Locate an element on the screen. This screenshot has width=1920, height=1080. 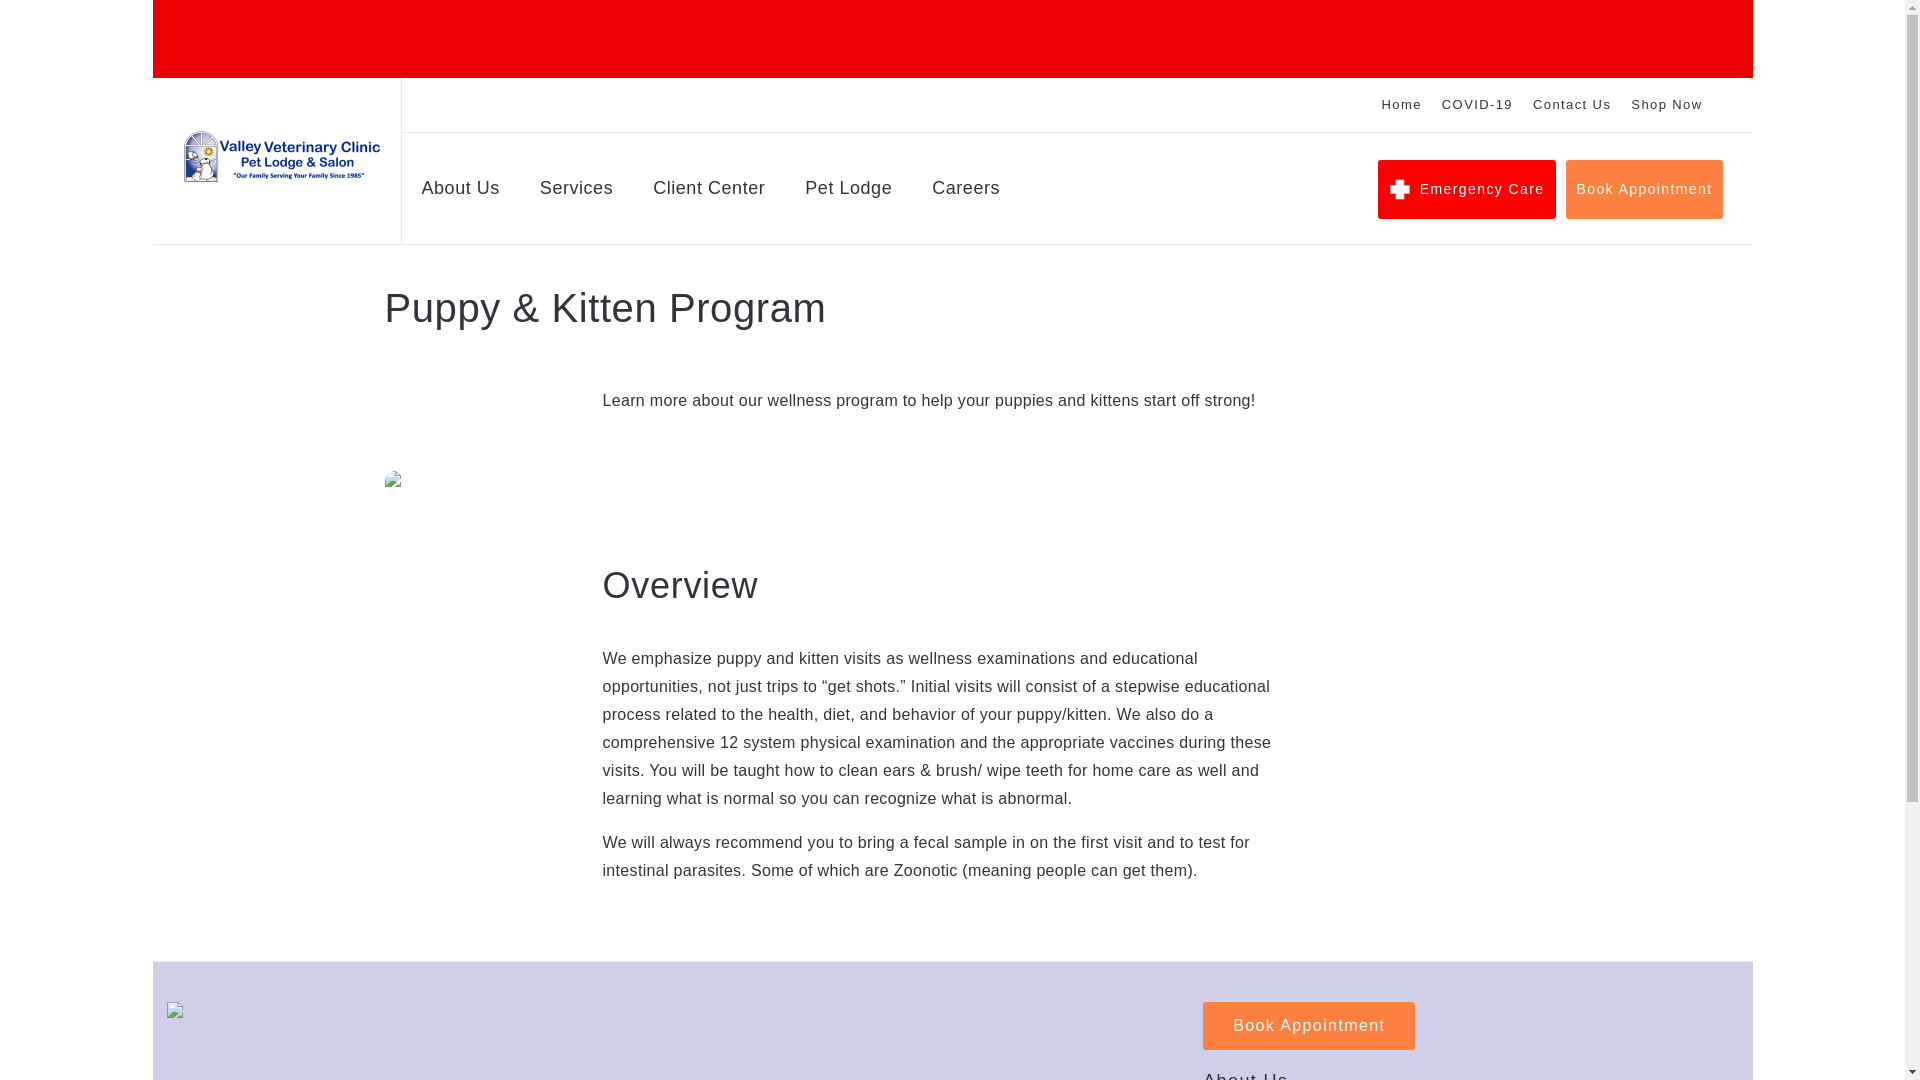
Emergency Care is located at coordinates (1468, 189).